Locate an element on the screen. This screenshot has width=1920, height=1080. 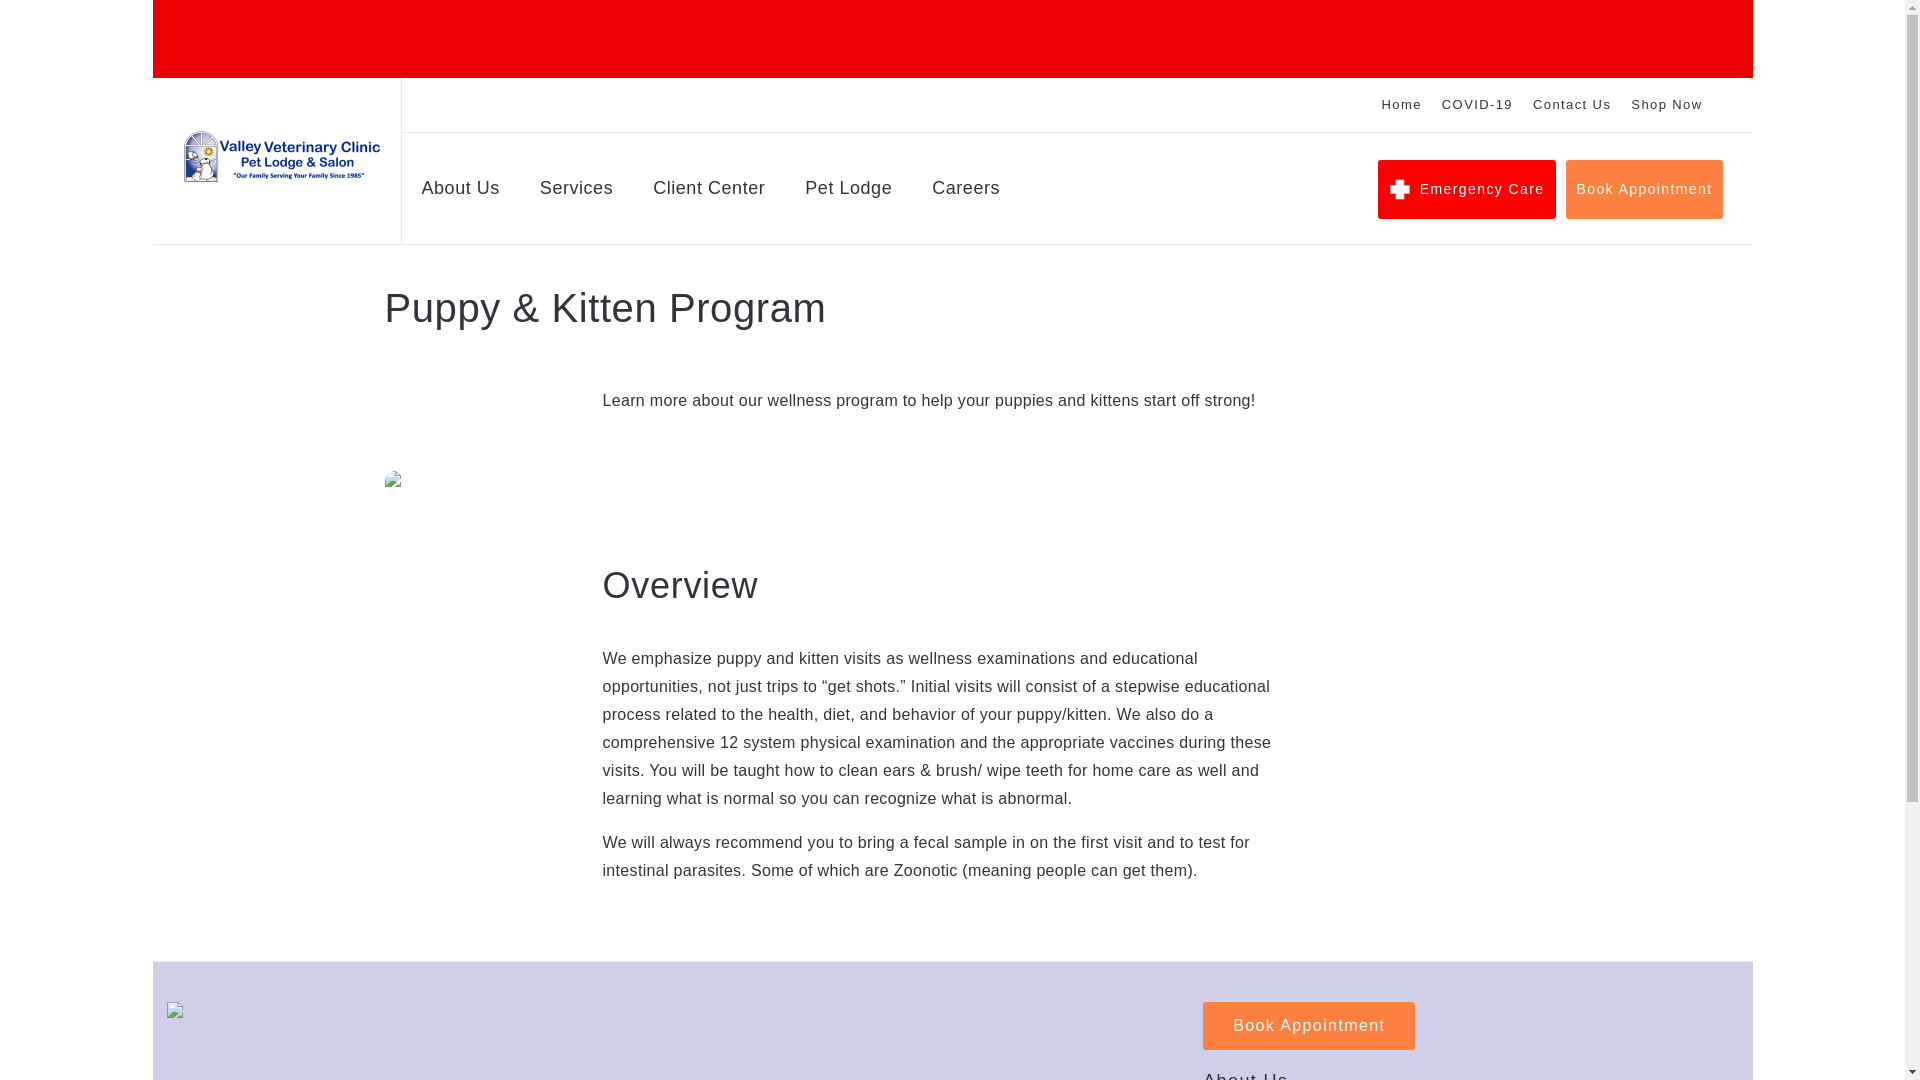
Emergency Care is located at coordinates (1468, 189).